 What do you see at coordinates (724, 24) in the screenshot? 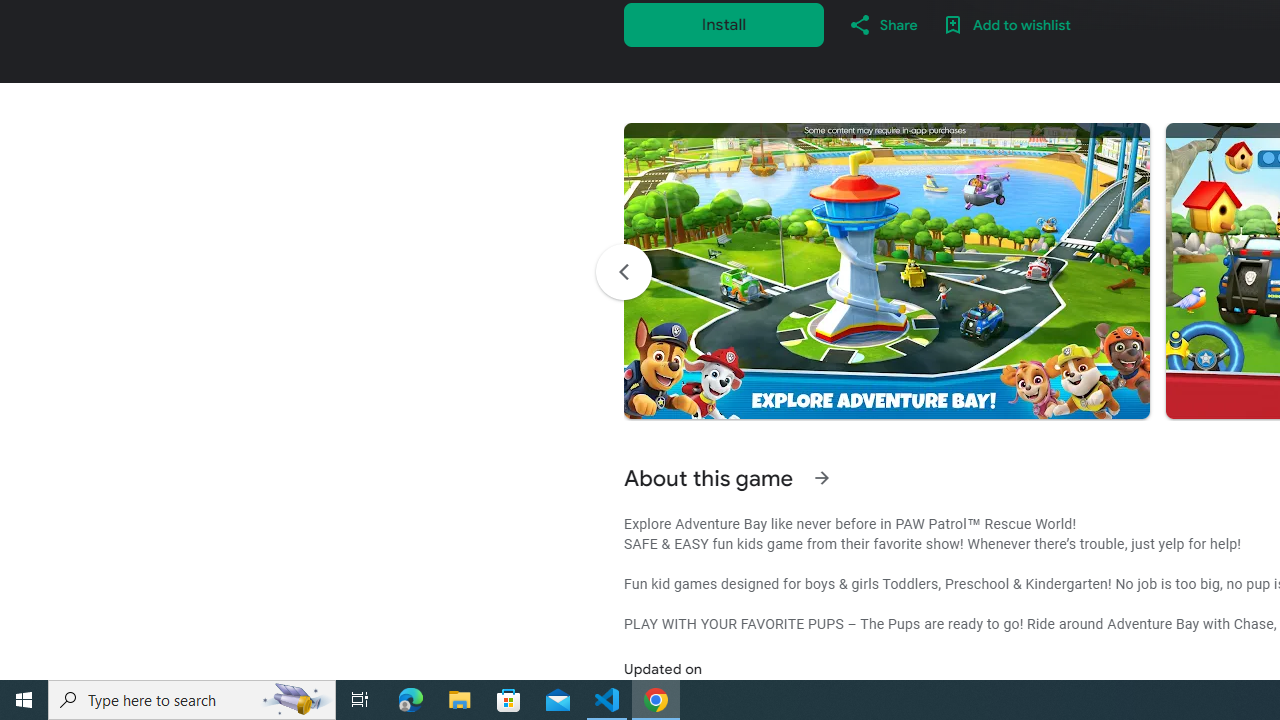
I see `Install` at bounding box center [724, 24].